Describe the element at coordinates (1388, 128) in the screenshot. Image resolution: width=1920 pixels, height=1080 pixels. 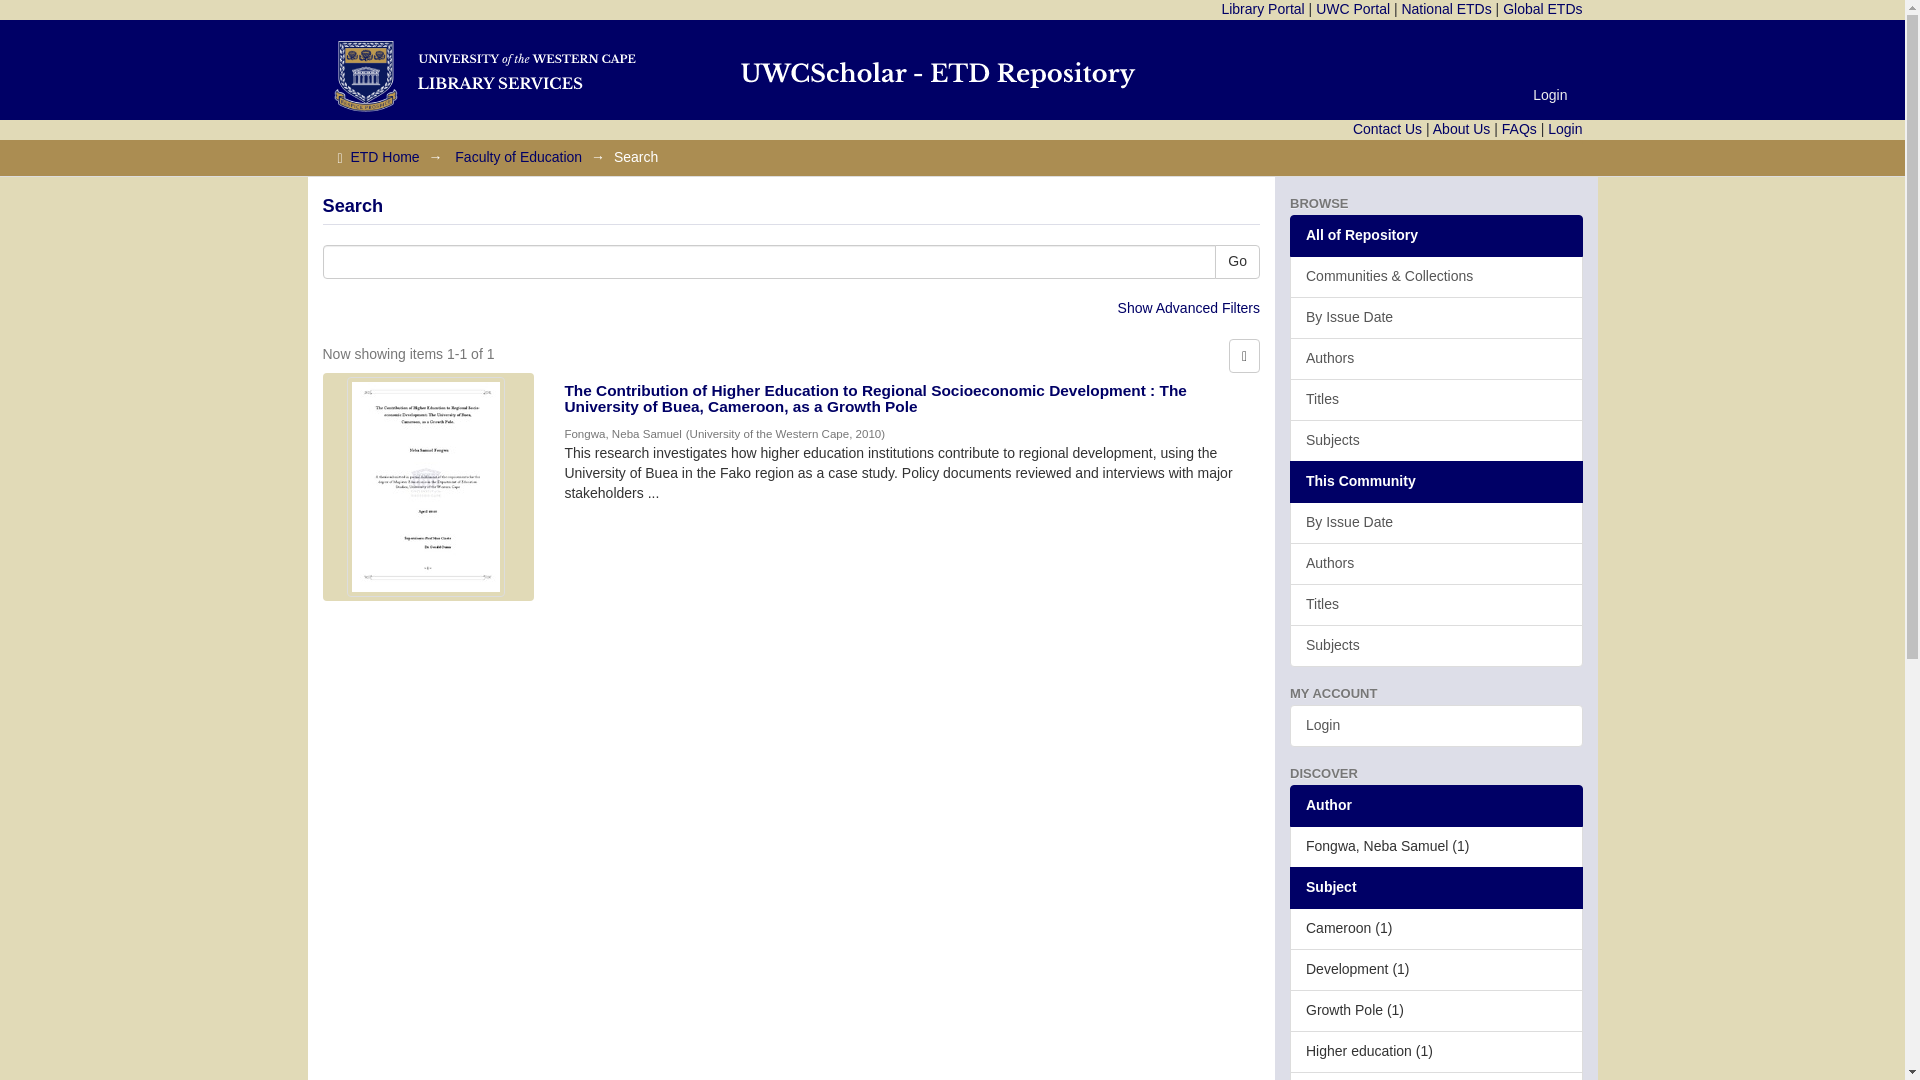
I see `Contact Us` at that location.